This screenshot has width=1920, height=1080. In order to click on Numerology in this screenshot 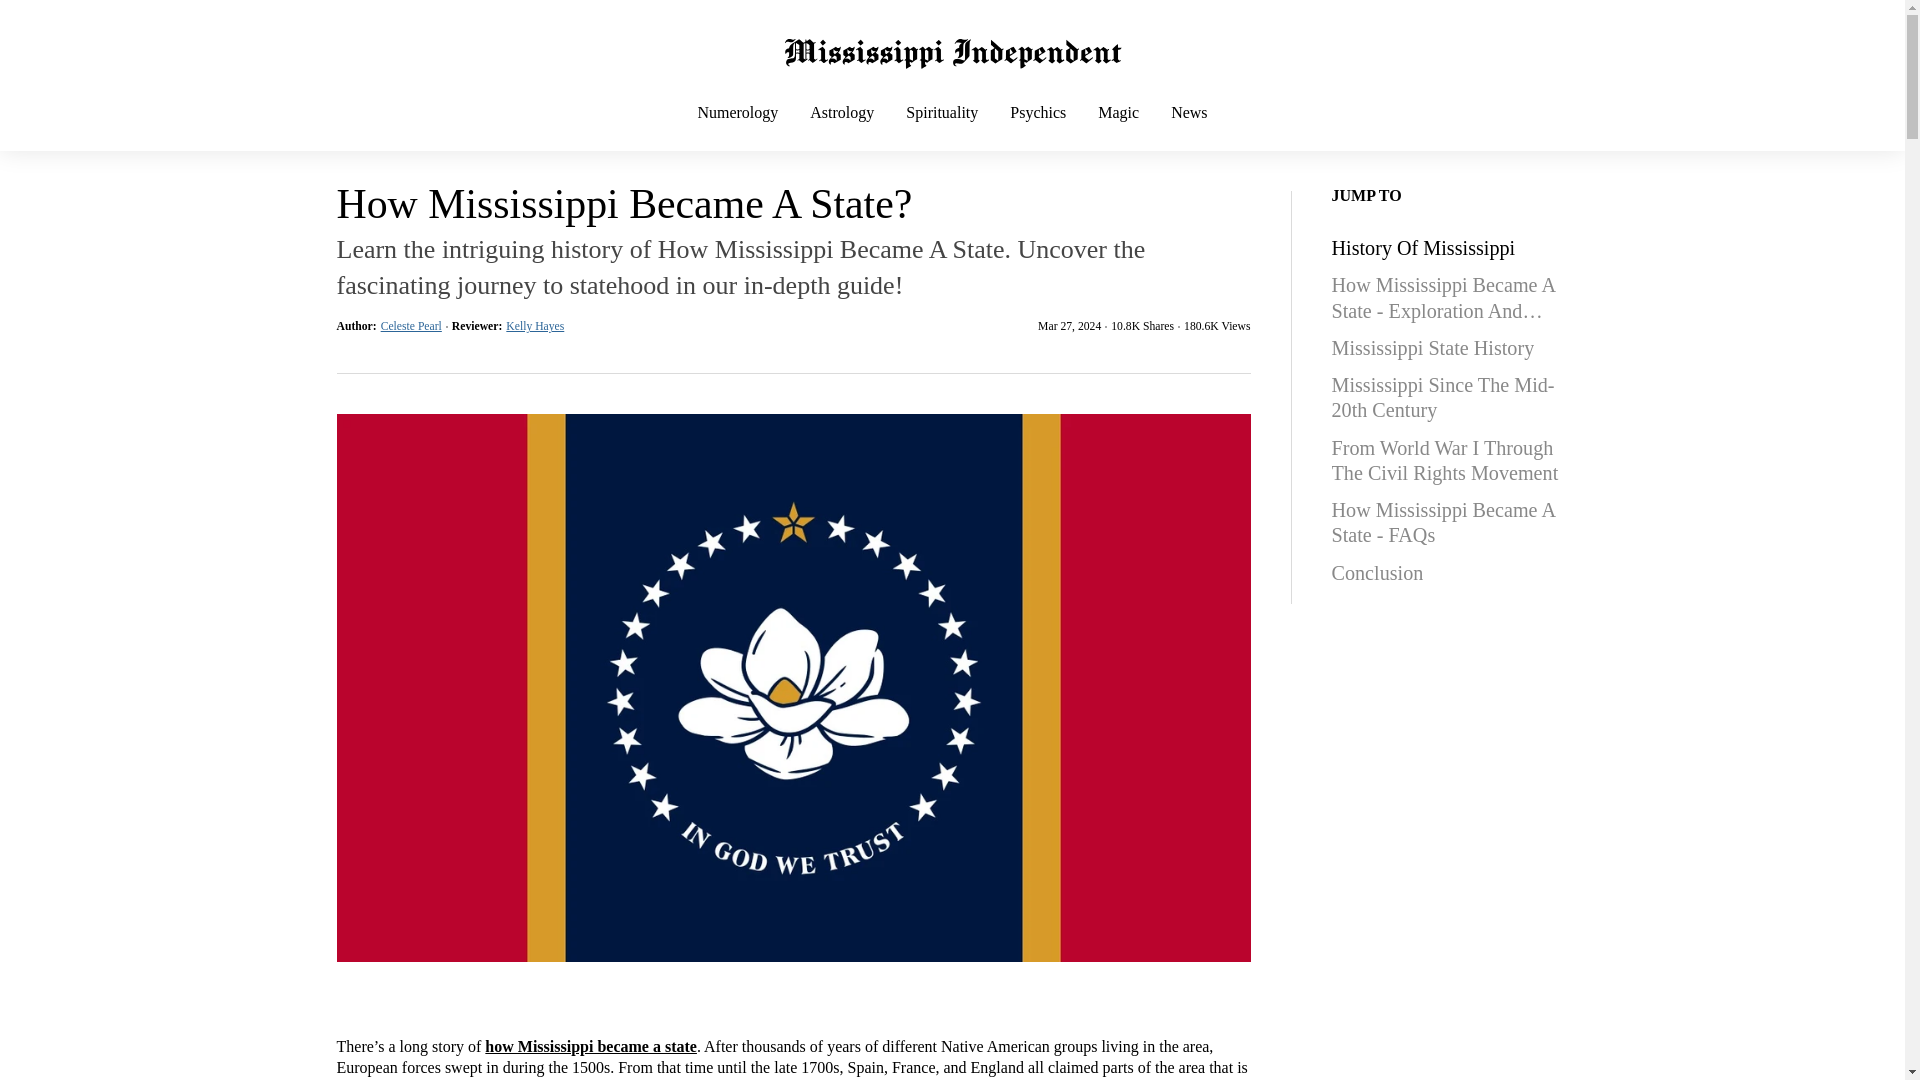, I will do `click(738, 130)`.